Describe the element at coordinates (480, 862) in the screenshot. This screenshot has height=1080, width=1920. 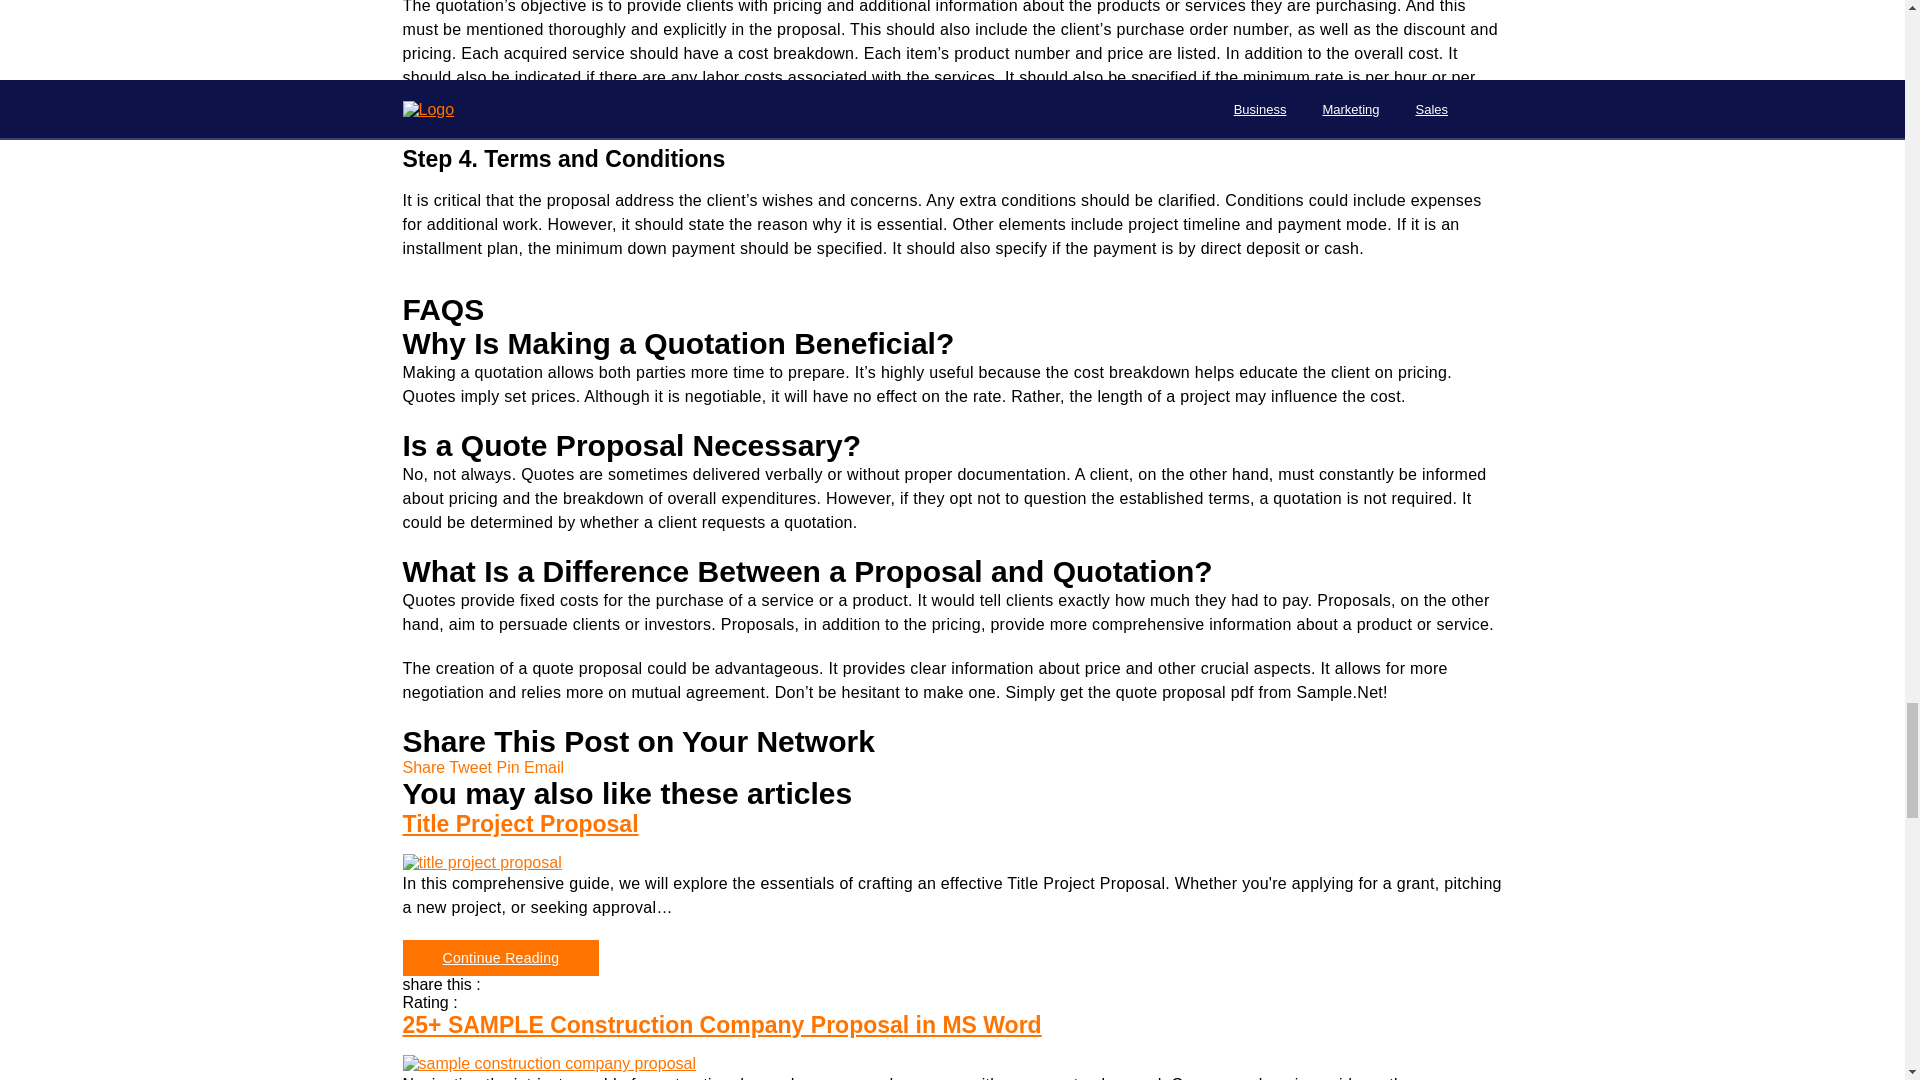
I see `Title Project Proposal` at that location.